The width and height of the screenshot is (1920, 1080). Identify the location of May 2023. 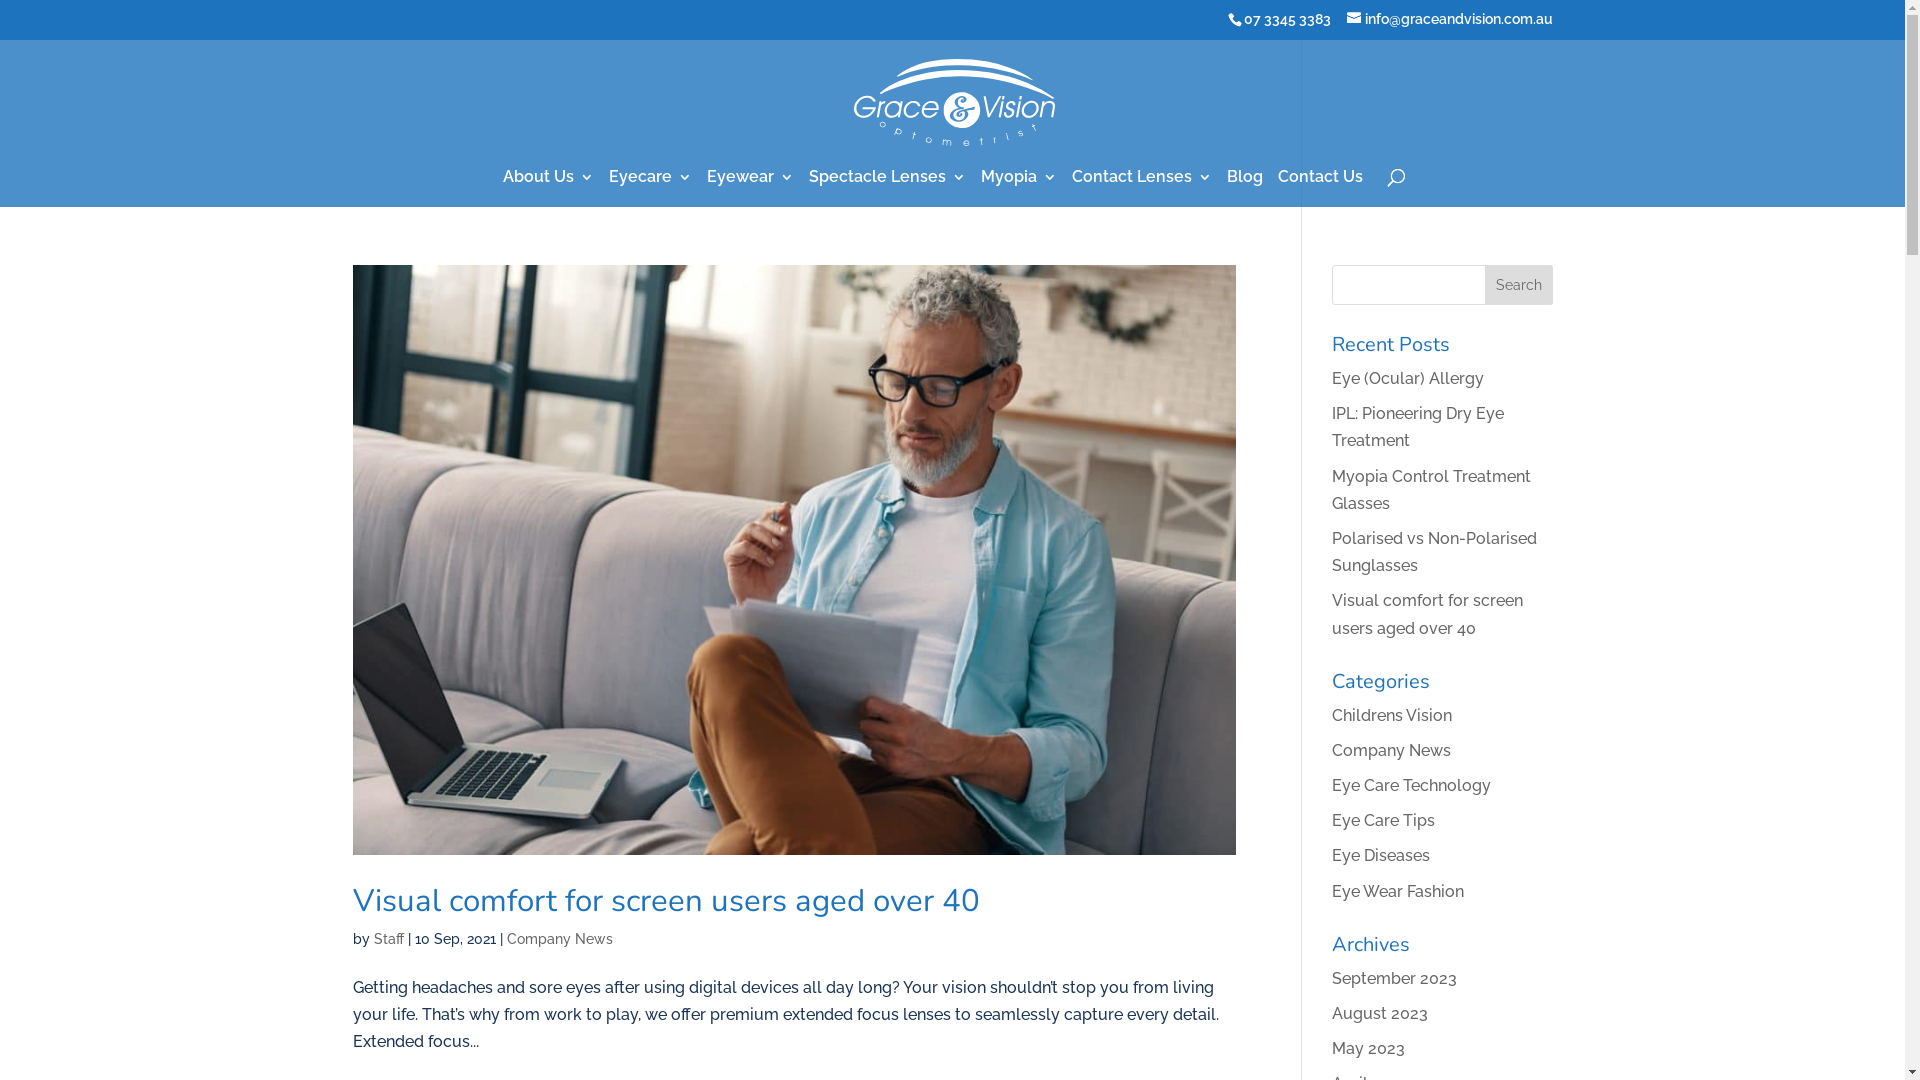
(1368, 1048).